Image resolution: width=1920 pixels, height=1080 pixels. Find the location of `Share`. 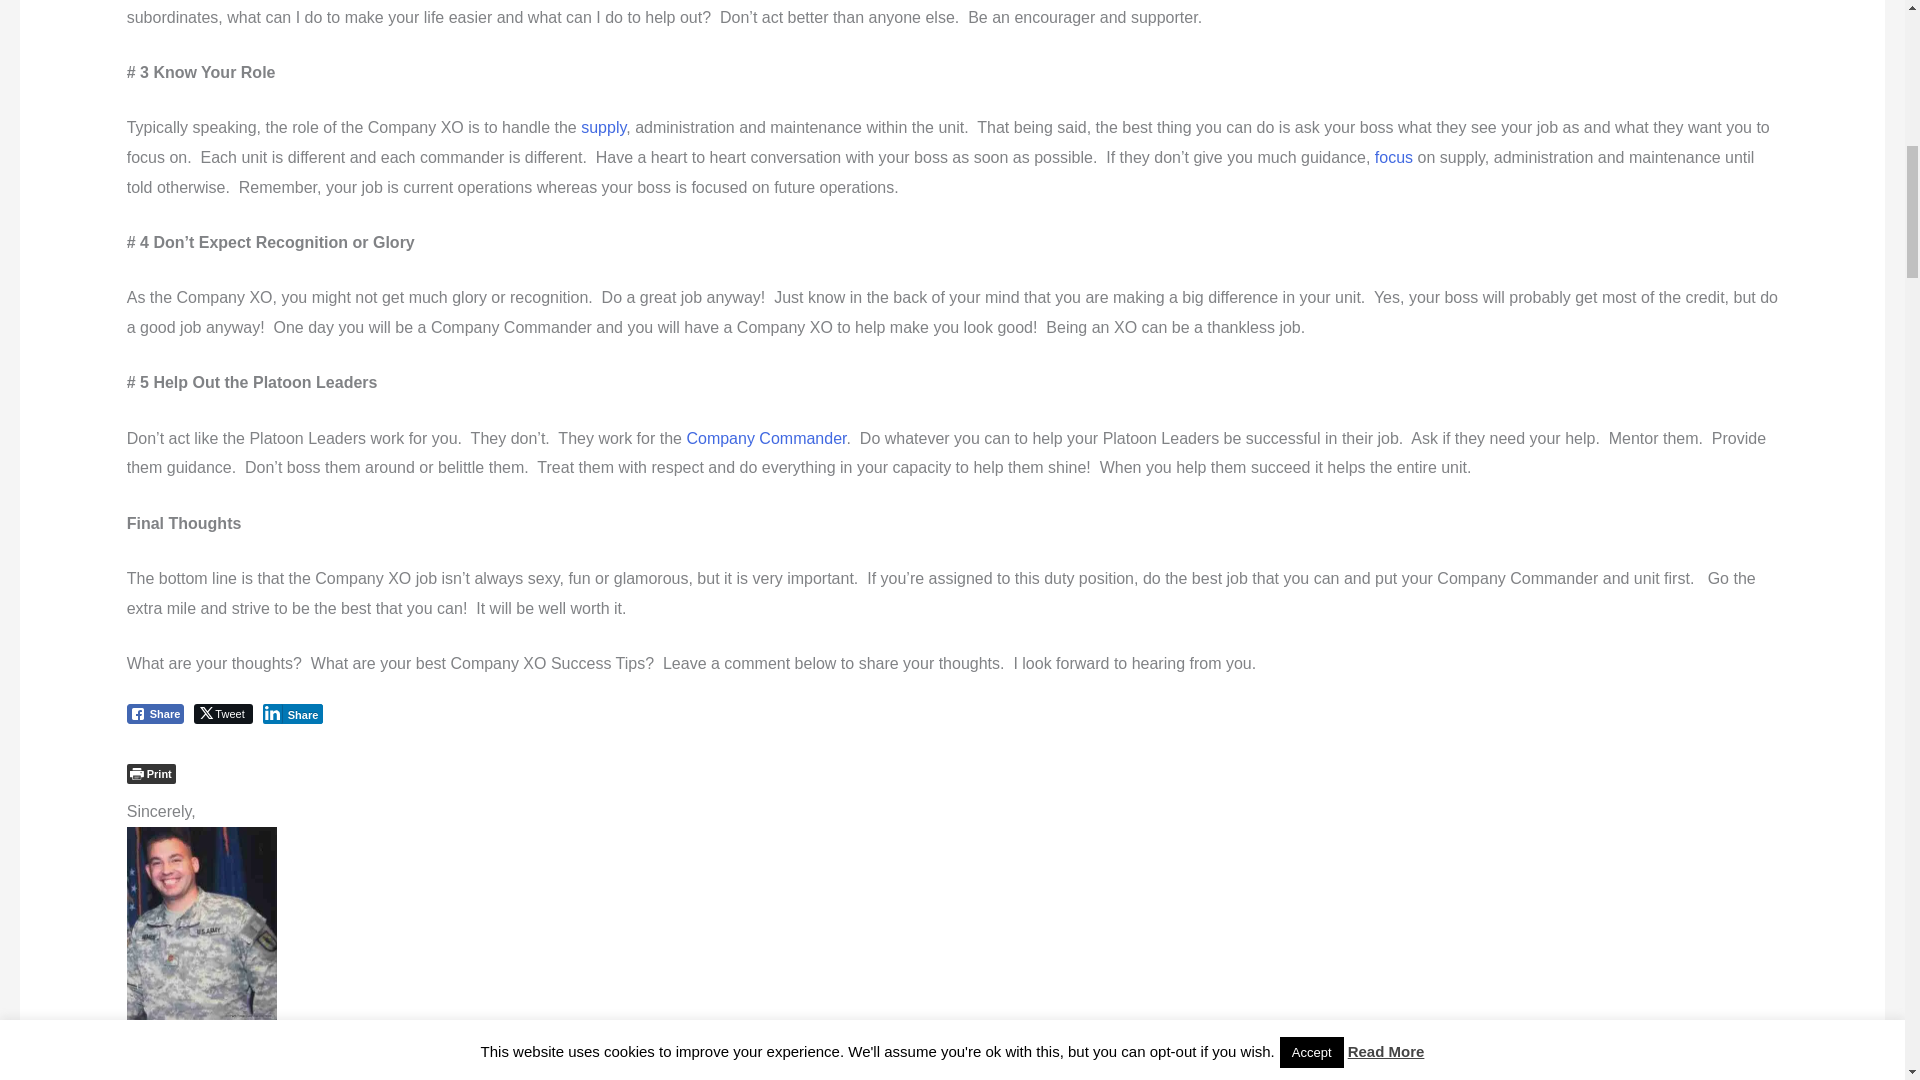

Share is located at coordinates (155, 714).